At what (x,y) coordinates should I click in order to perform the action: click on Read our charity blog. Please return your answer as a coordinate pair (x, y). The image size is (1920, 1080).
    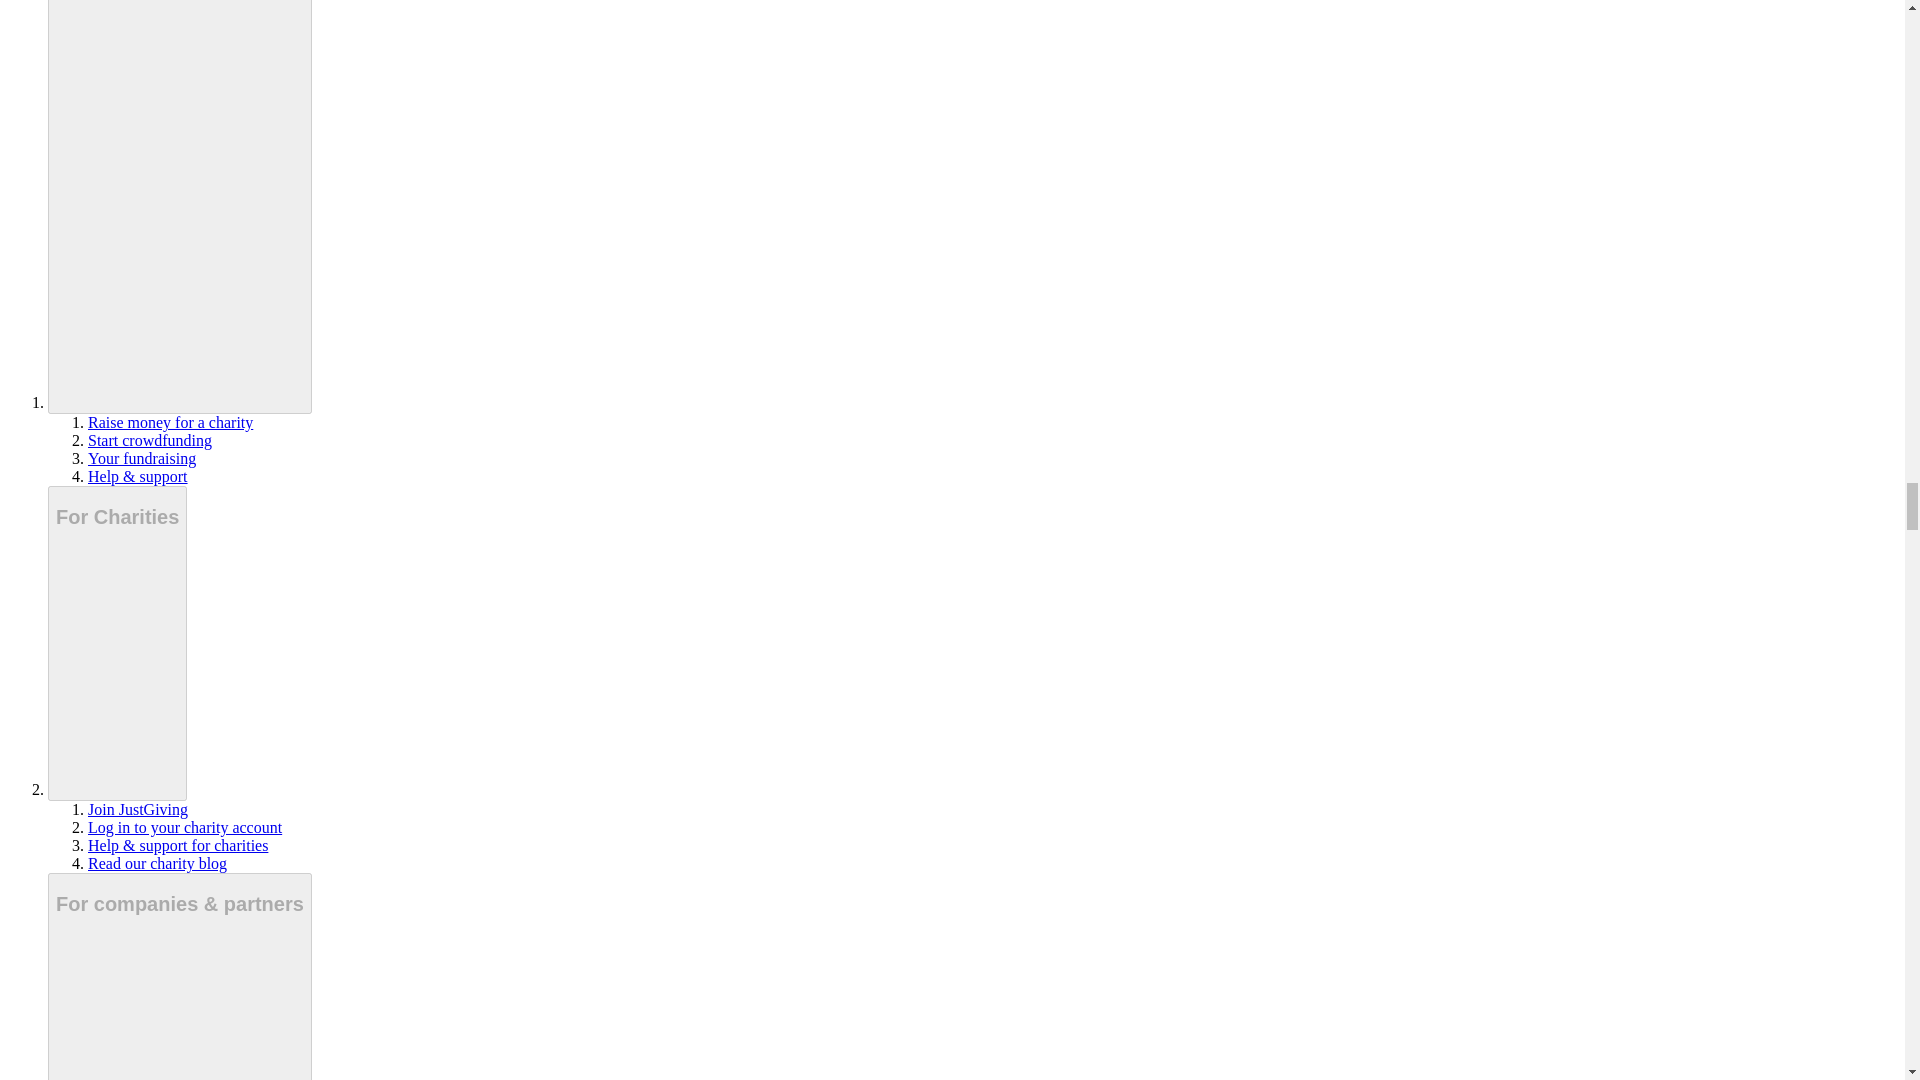
    Looking at the image, I should click on (157, 863).